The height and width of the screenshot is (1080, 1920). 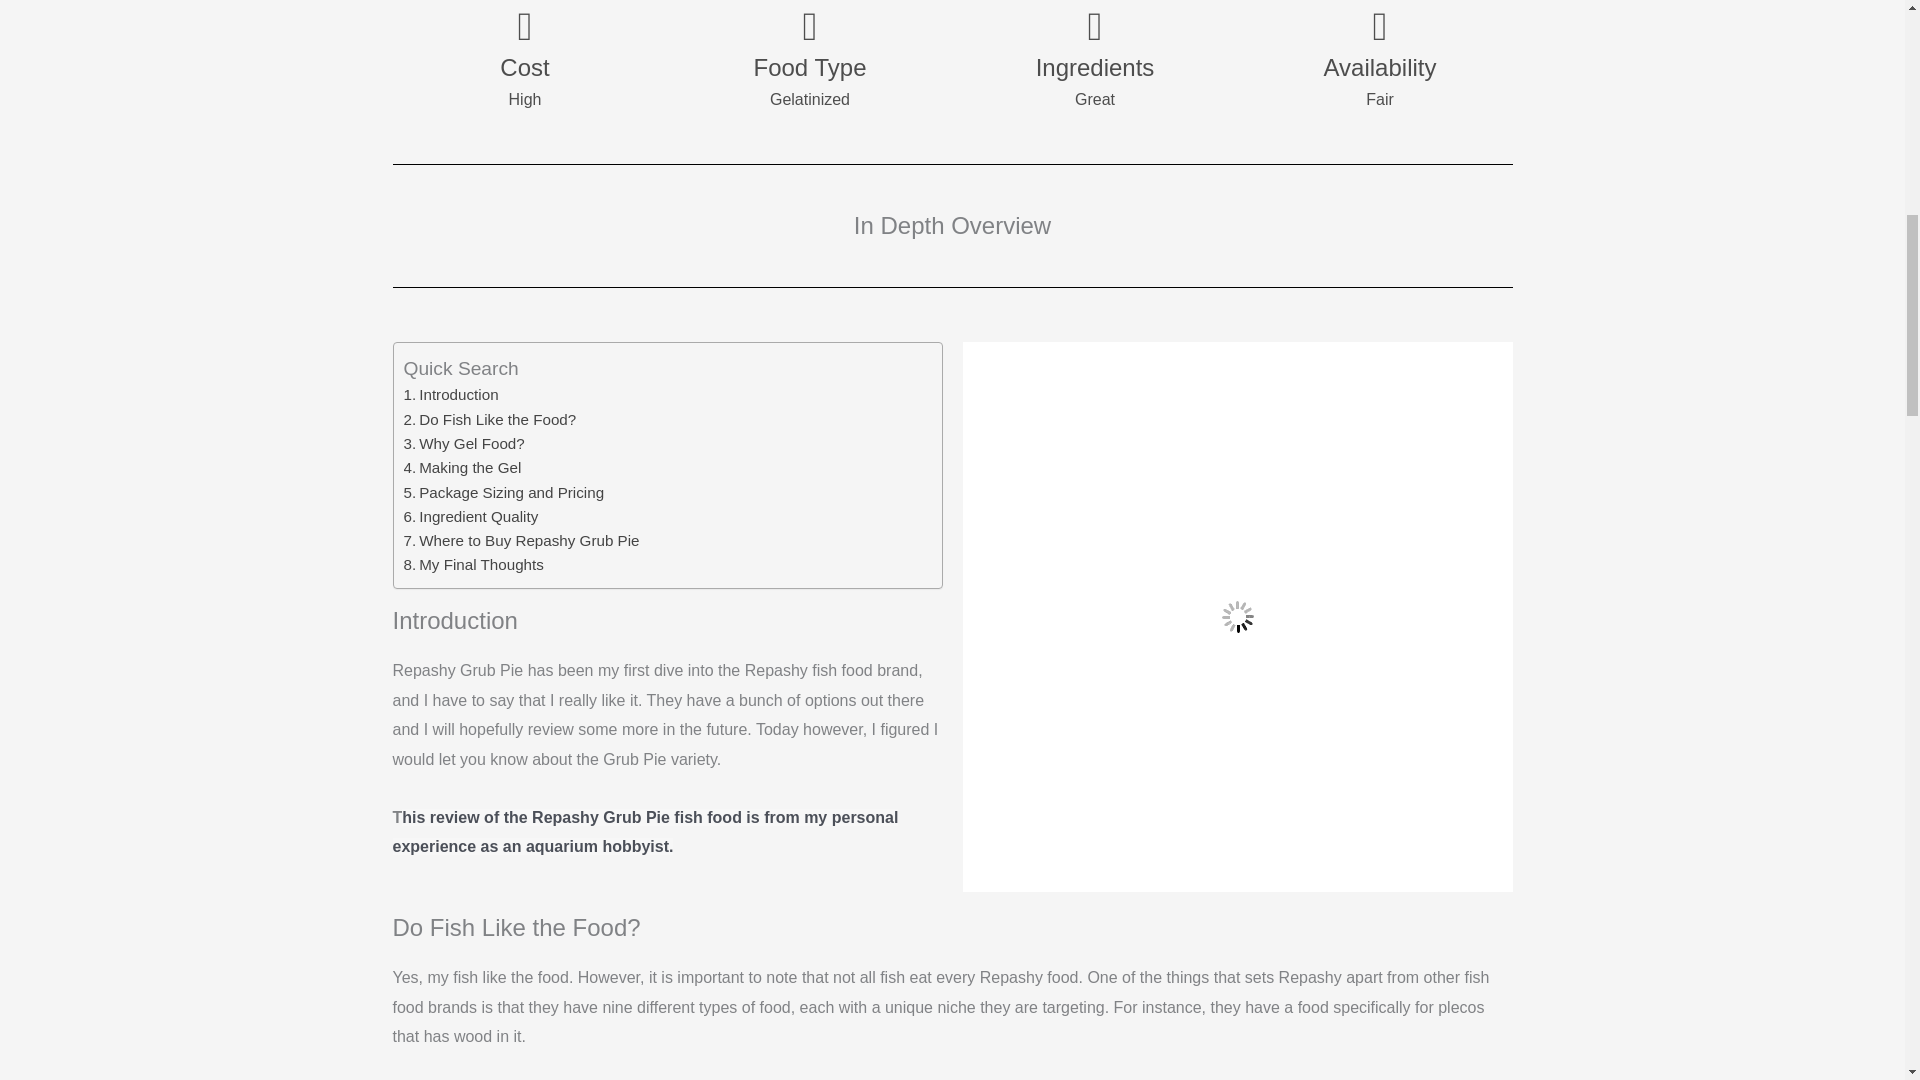 I want to click on Making the Gel, so click(x=462, y=467).